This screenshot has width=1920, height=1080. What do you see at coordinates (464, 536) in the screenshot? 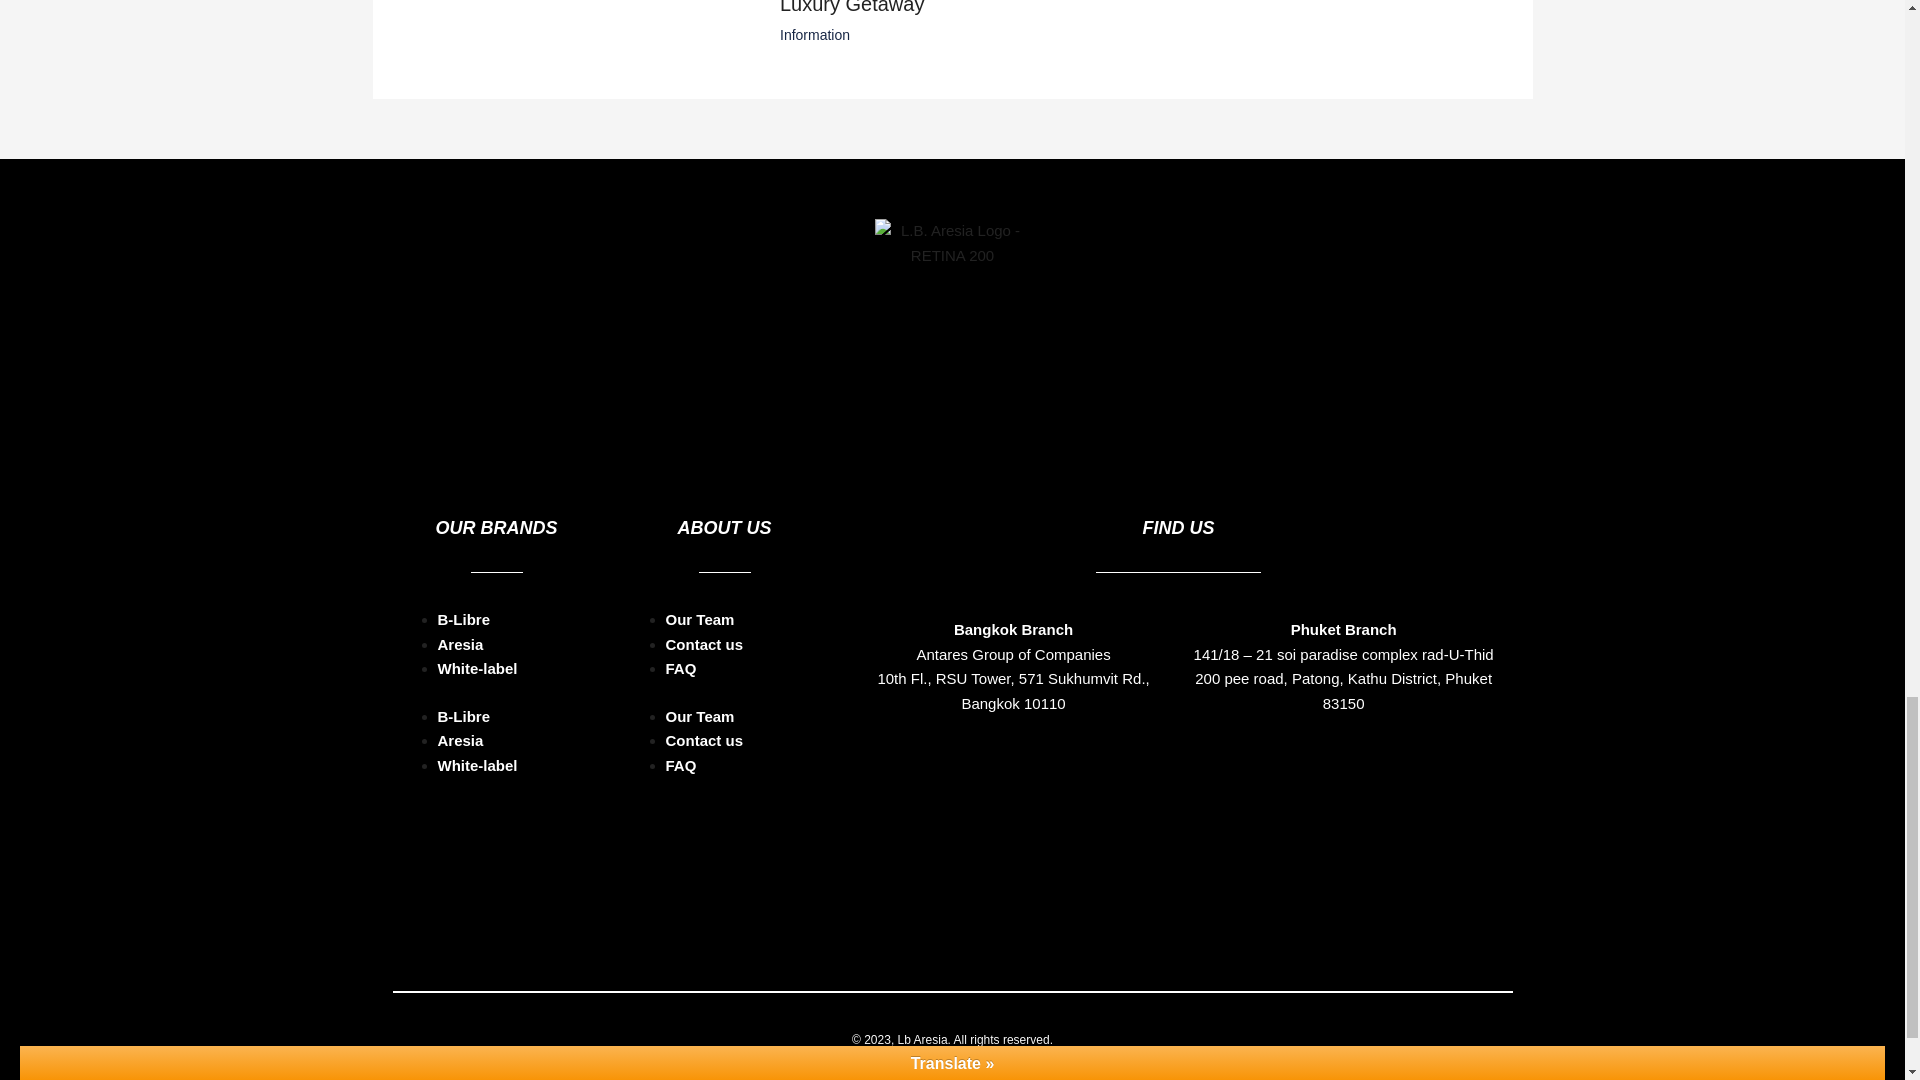
I see `B-Libre` at bounding box center [464, 536].